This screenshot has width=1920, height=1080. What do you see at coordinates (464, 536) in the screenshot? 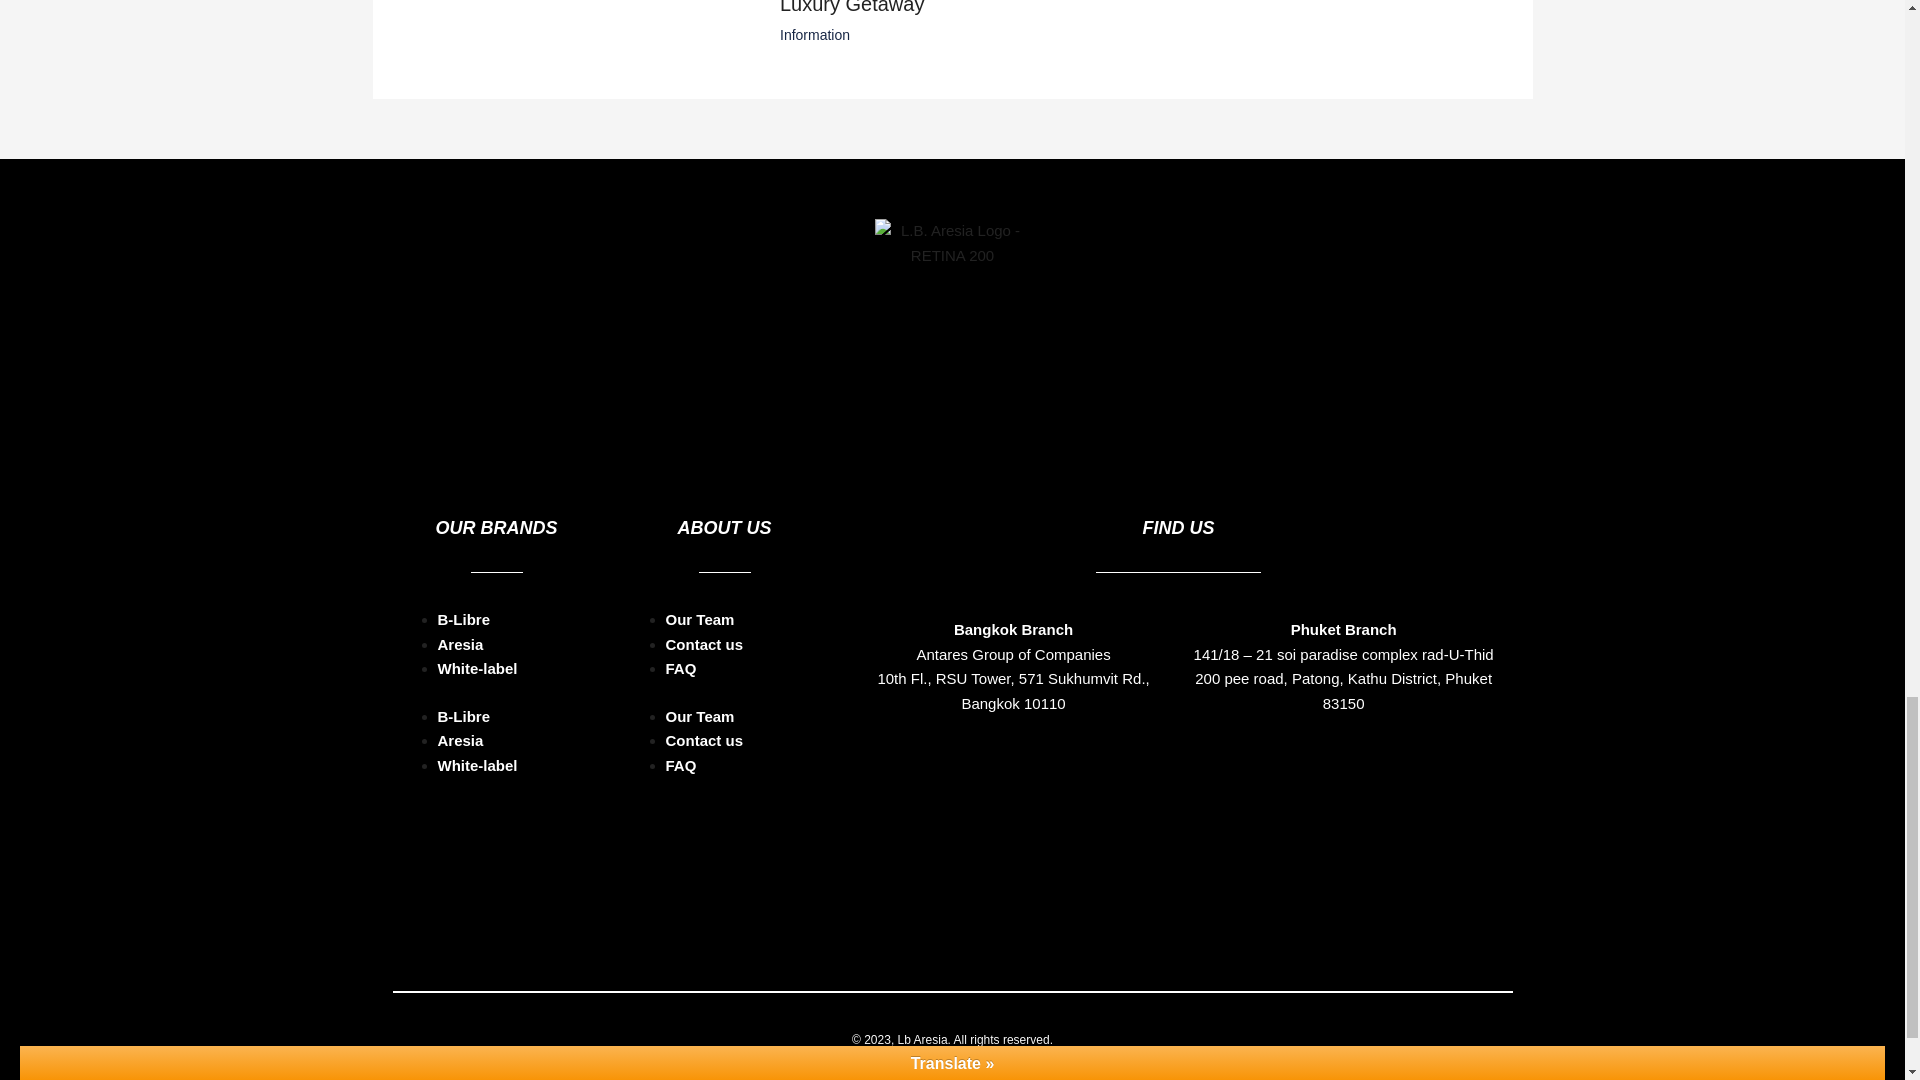
I see `B-Libre` at bounding box center [464, 536].